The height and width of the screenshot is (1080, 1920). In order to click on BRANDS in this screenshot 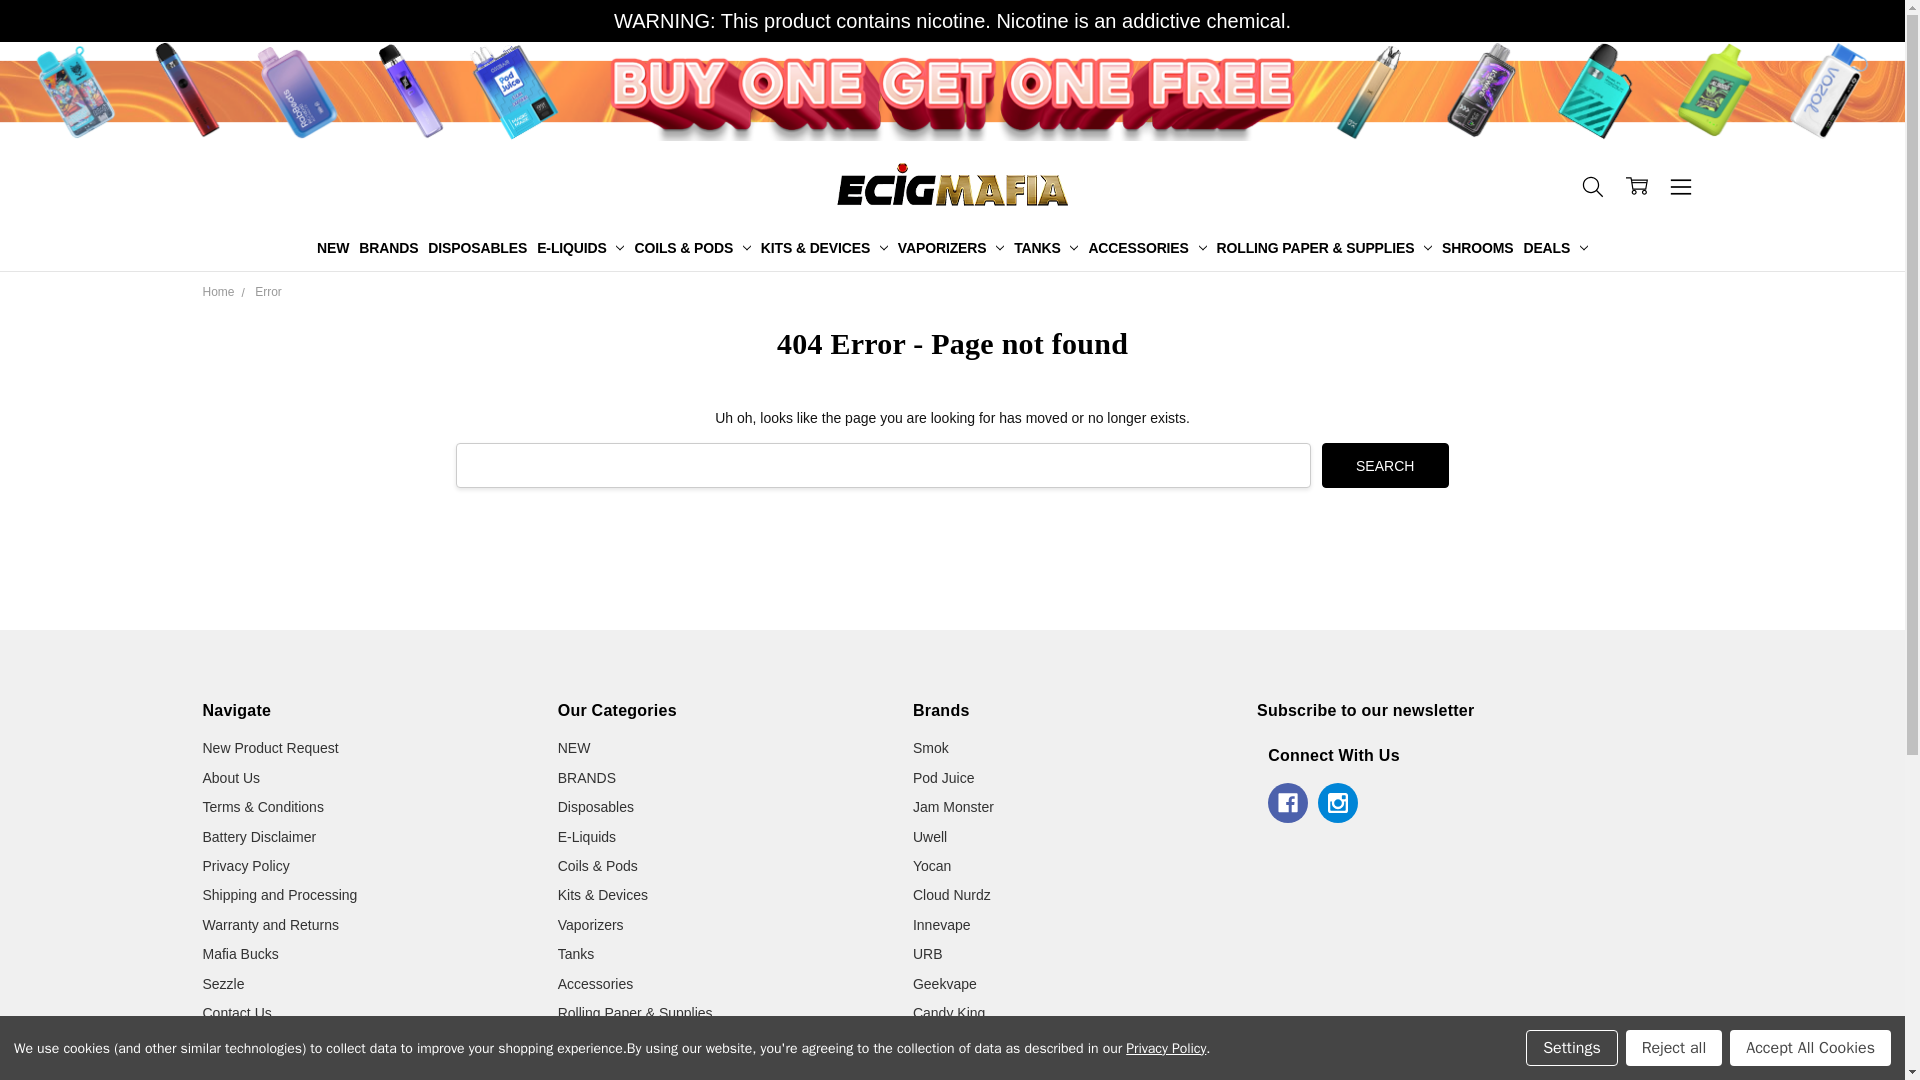, I will do `click(388, 248)`.